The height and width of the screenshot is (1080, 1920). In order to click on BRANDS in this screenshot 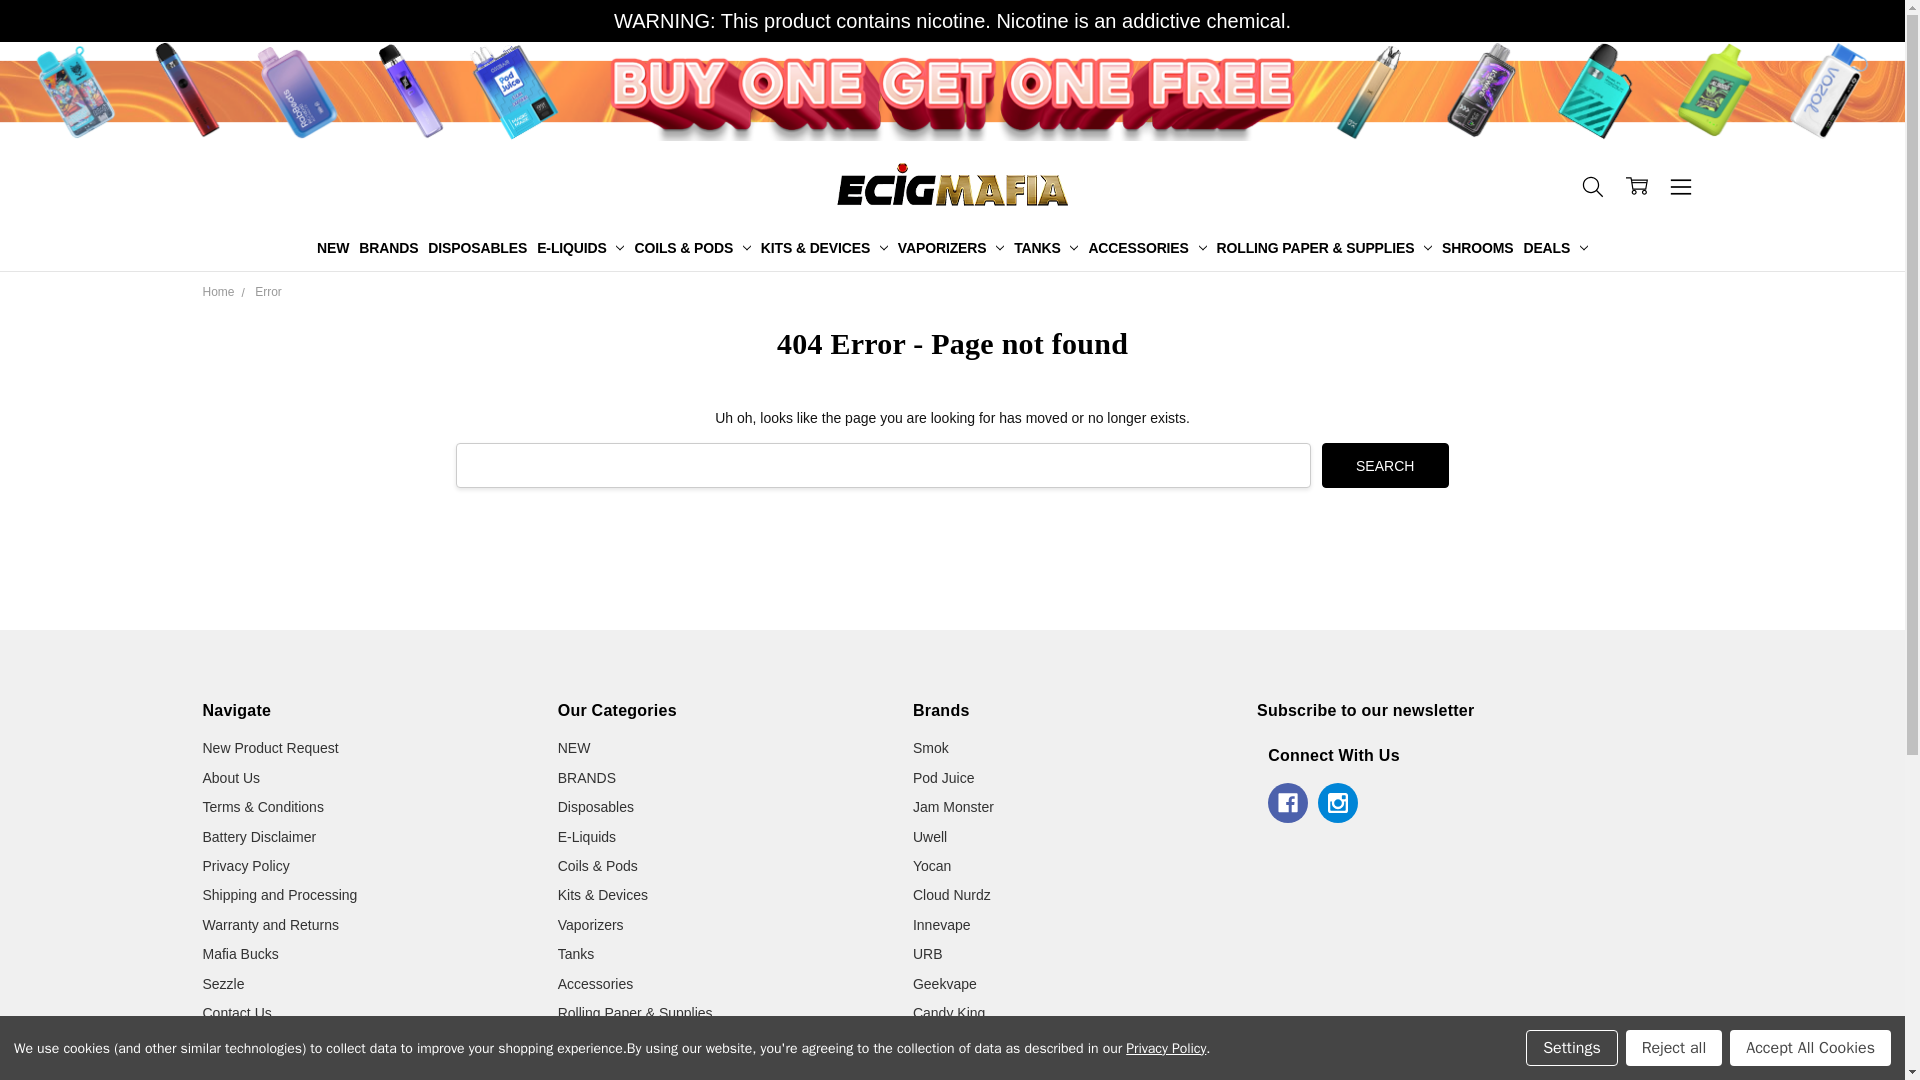, I will do `click(388, 248)`.